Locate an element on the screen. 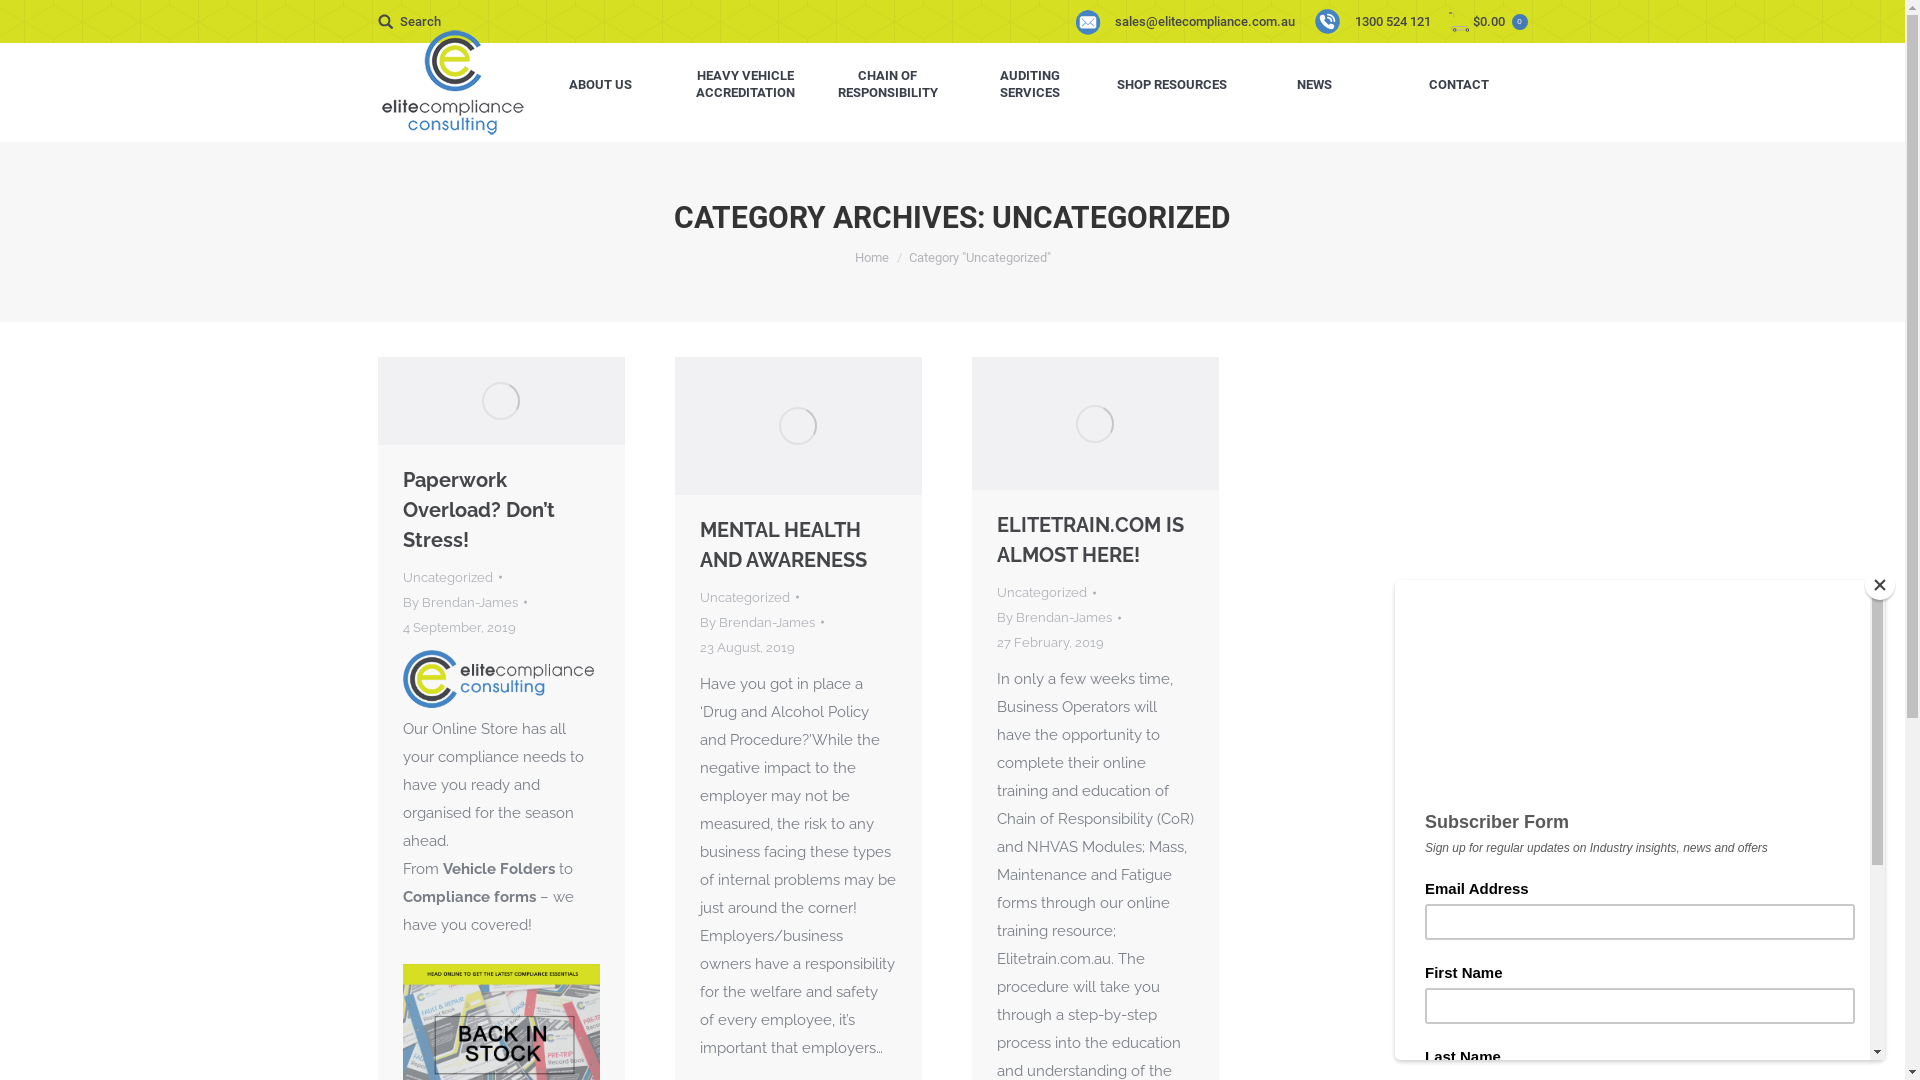 This screenshot has width=1920, height=1080. CHAIN OF RESPONSIBILITY is located at coordinates (888, 84).